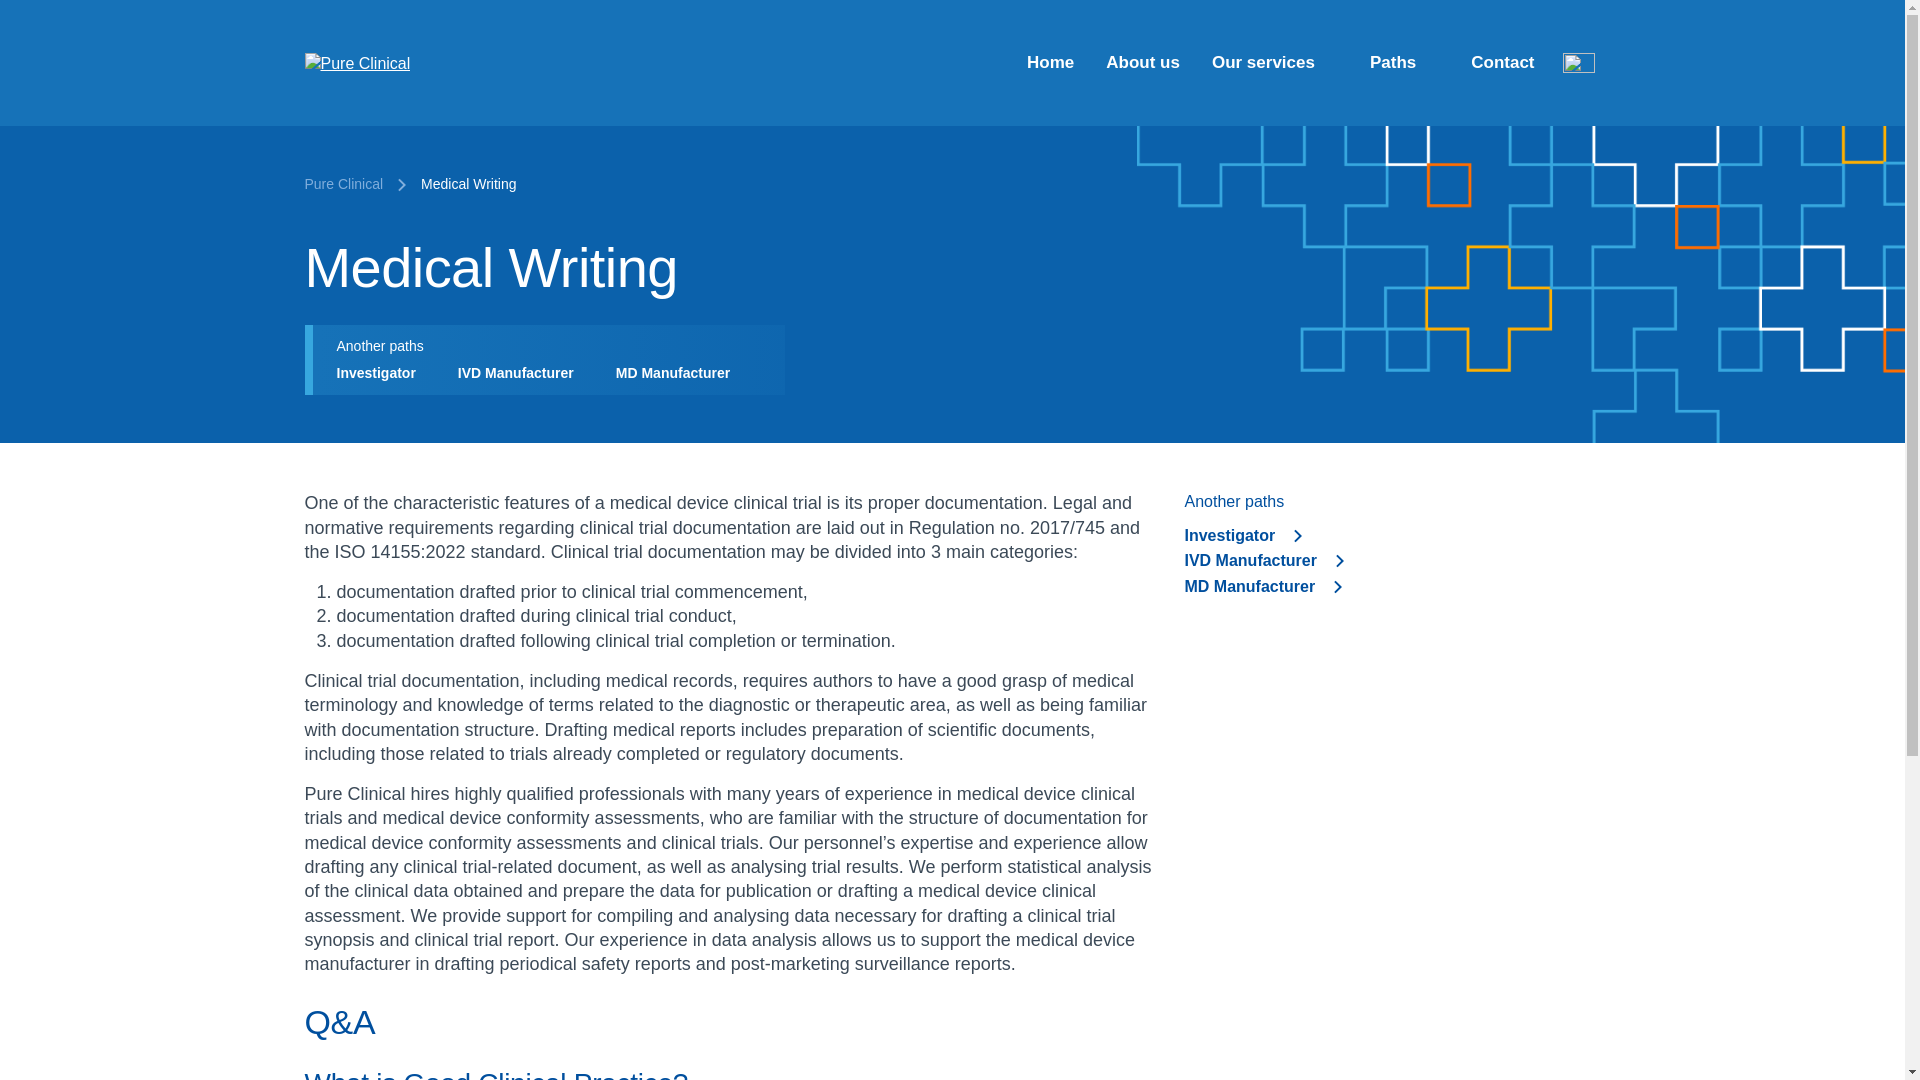  I want to click on Investigator, so click(384, 373).